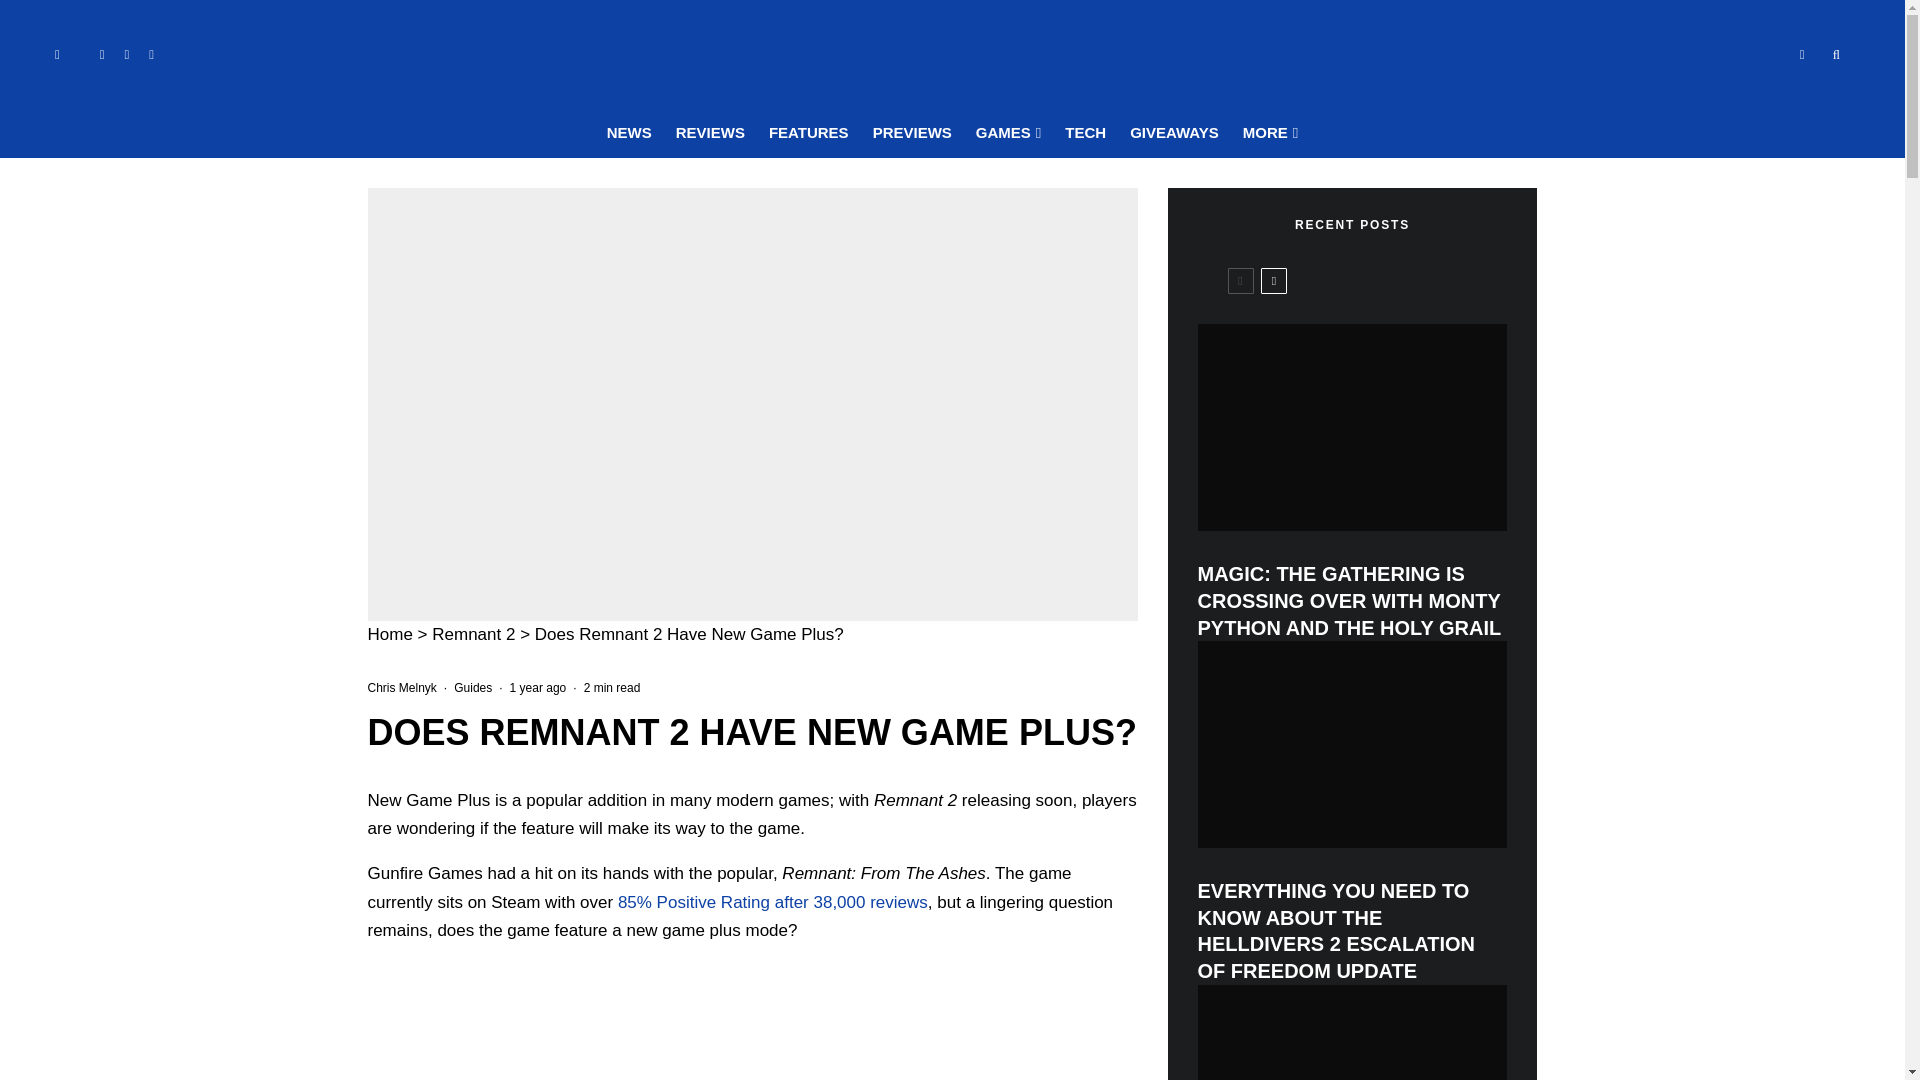 The width and height of the screenshot is (1920, 1080). What do you see at coordinates (710, 133) in the screenshot?
I see `REVIEWS` at bounding box center [710, 133].